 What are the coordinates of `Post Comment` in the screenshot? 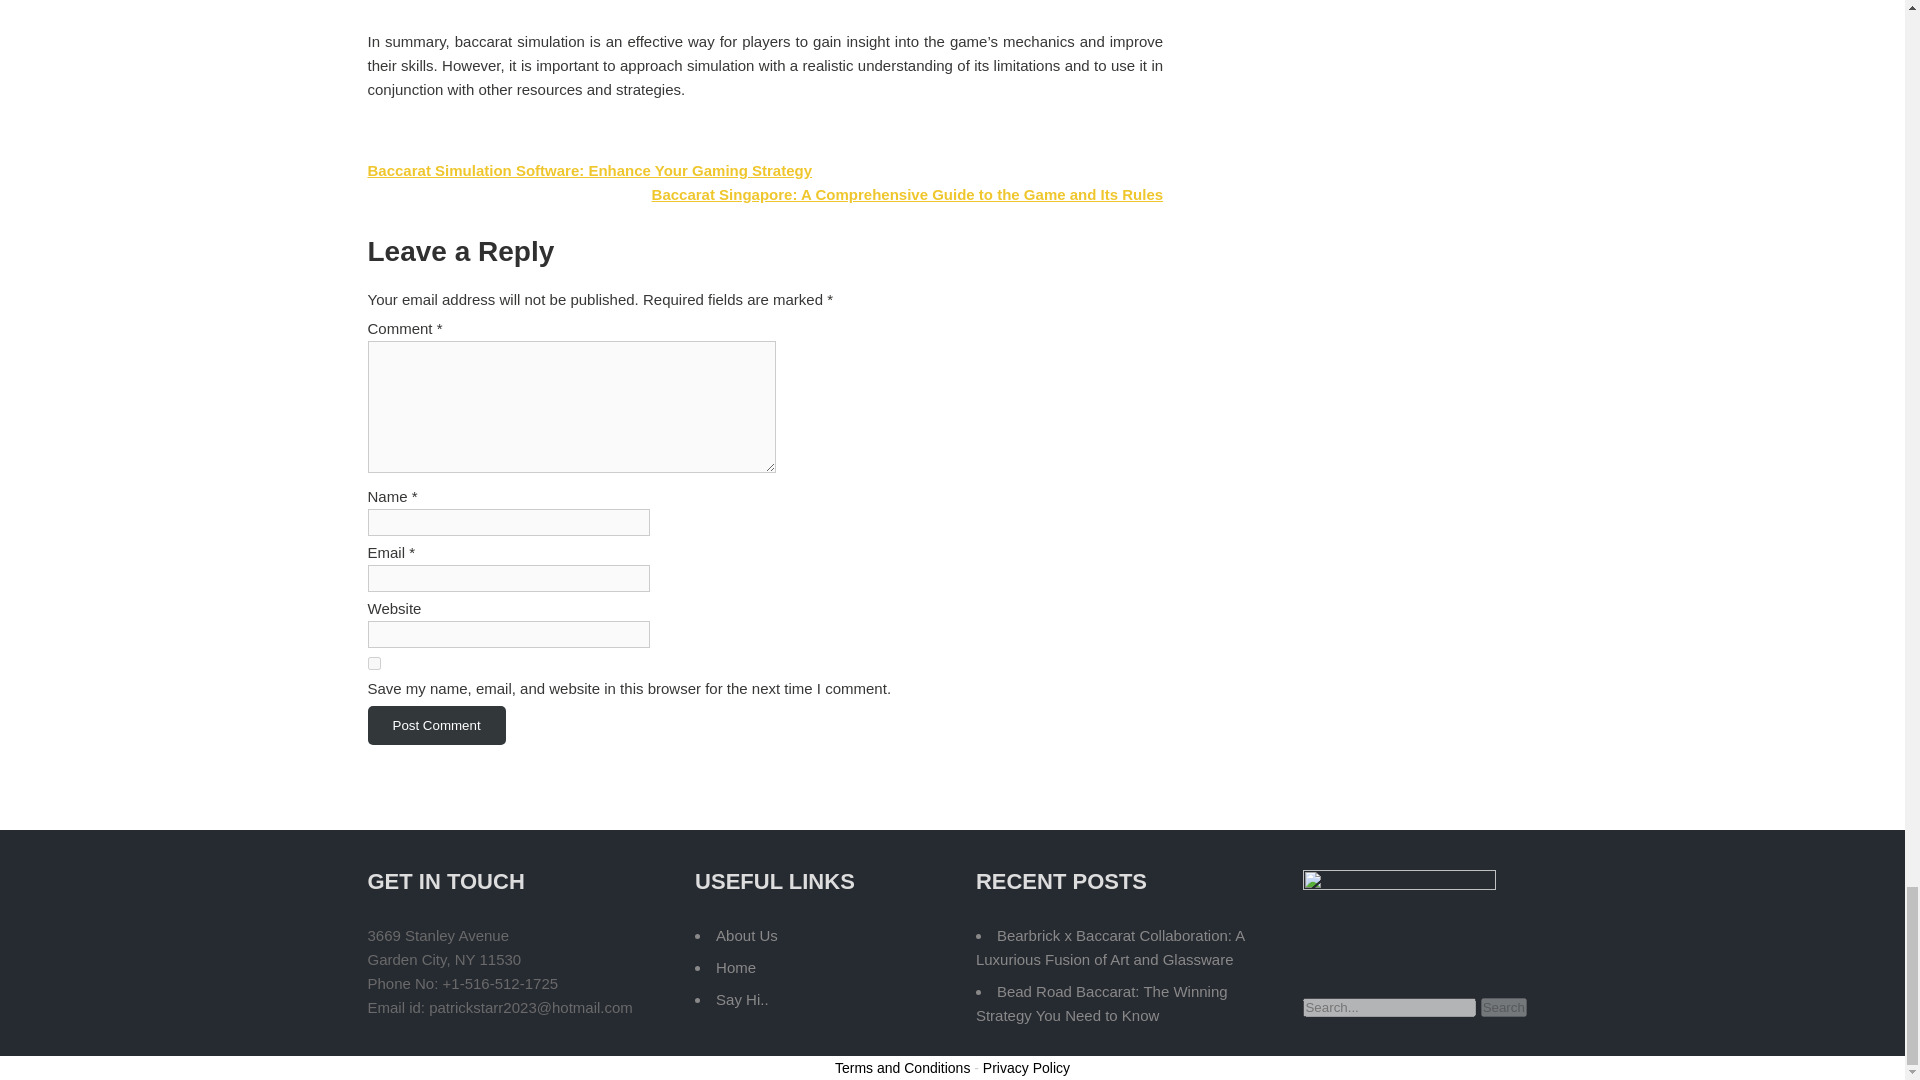 It's located at (437, 726).